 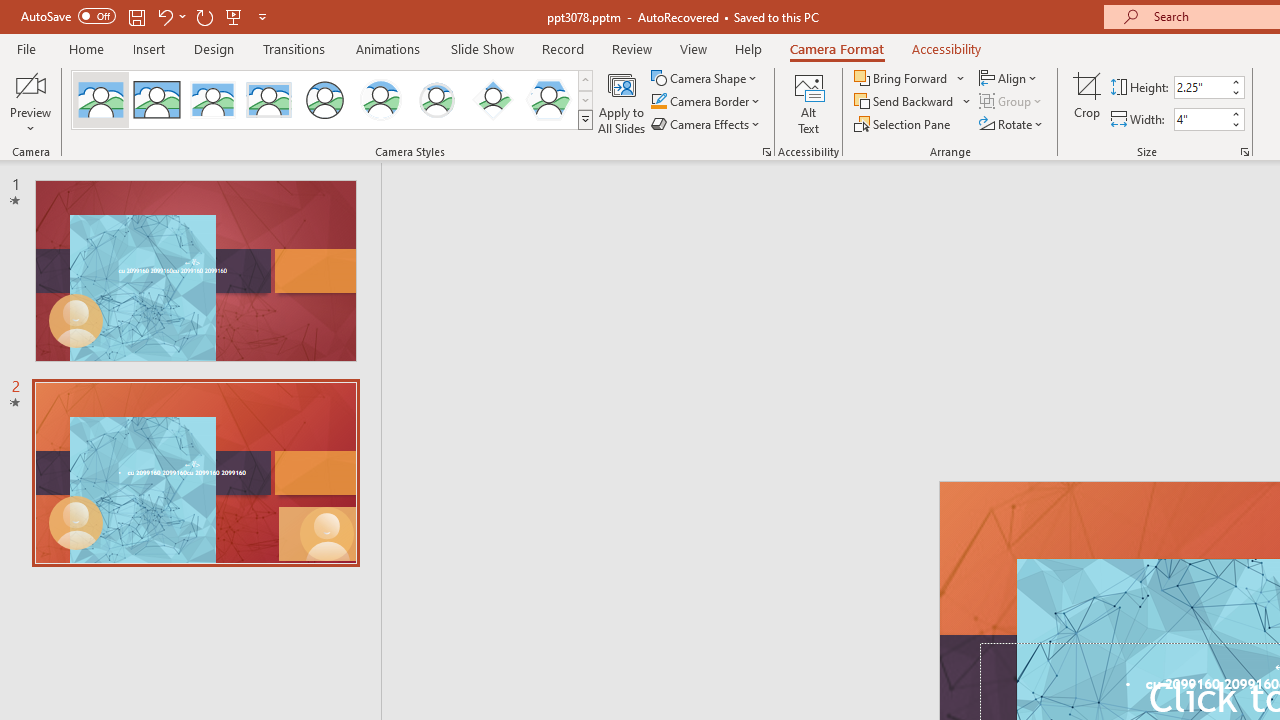 What do you see at coordinates (157, 100) in the screenshot?
I see `Simple Frame Rectangle` at bounding box center [157, 100].